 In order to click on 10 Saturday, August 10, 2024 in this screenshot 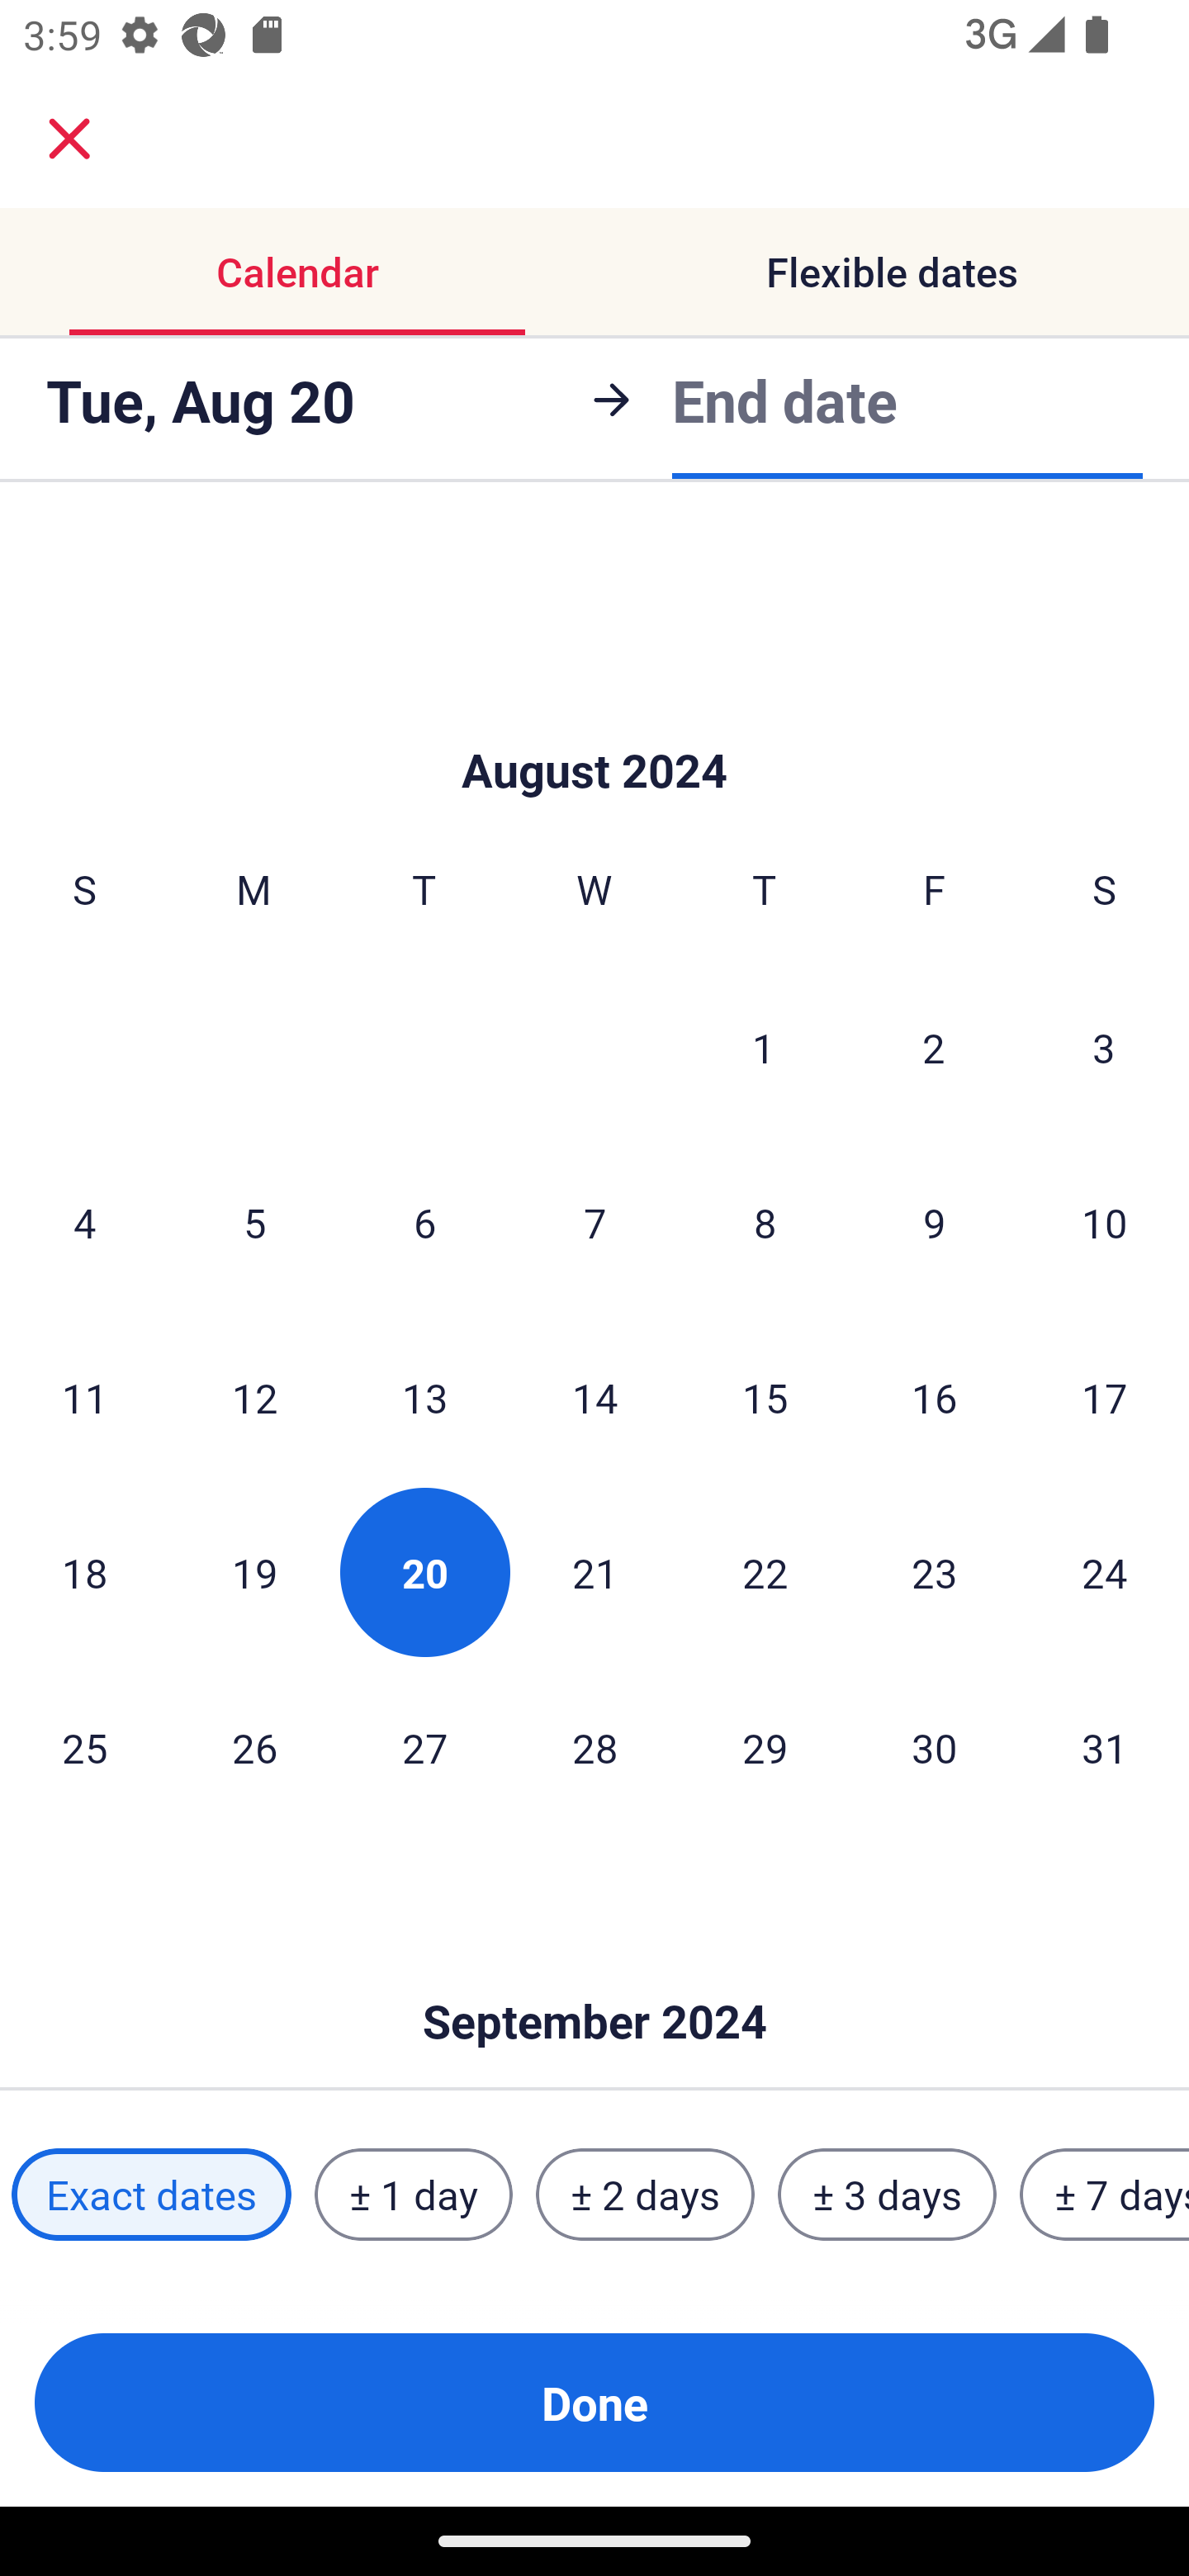, I will do `click(1105, 1222)`.